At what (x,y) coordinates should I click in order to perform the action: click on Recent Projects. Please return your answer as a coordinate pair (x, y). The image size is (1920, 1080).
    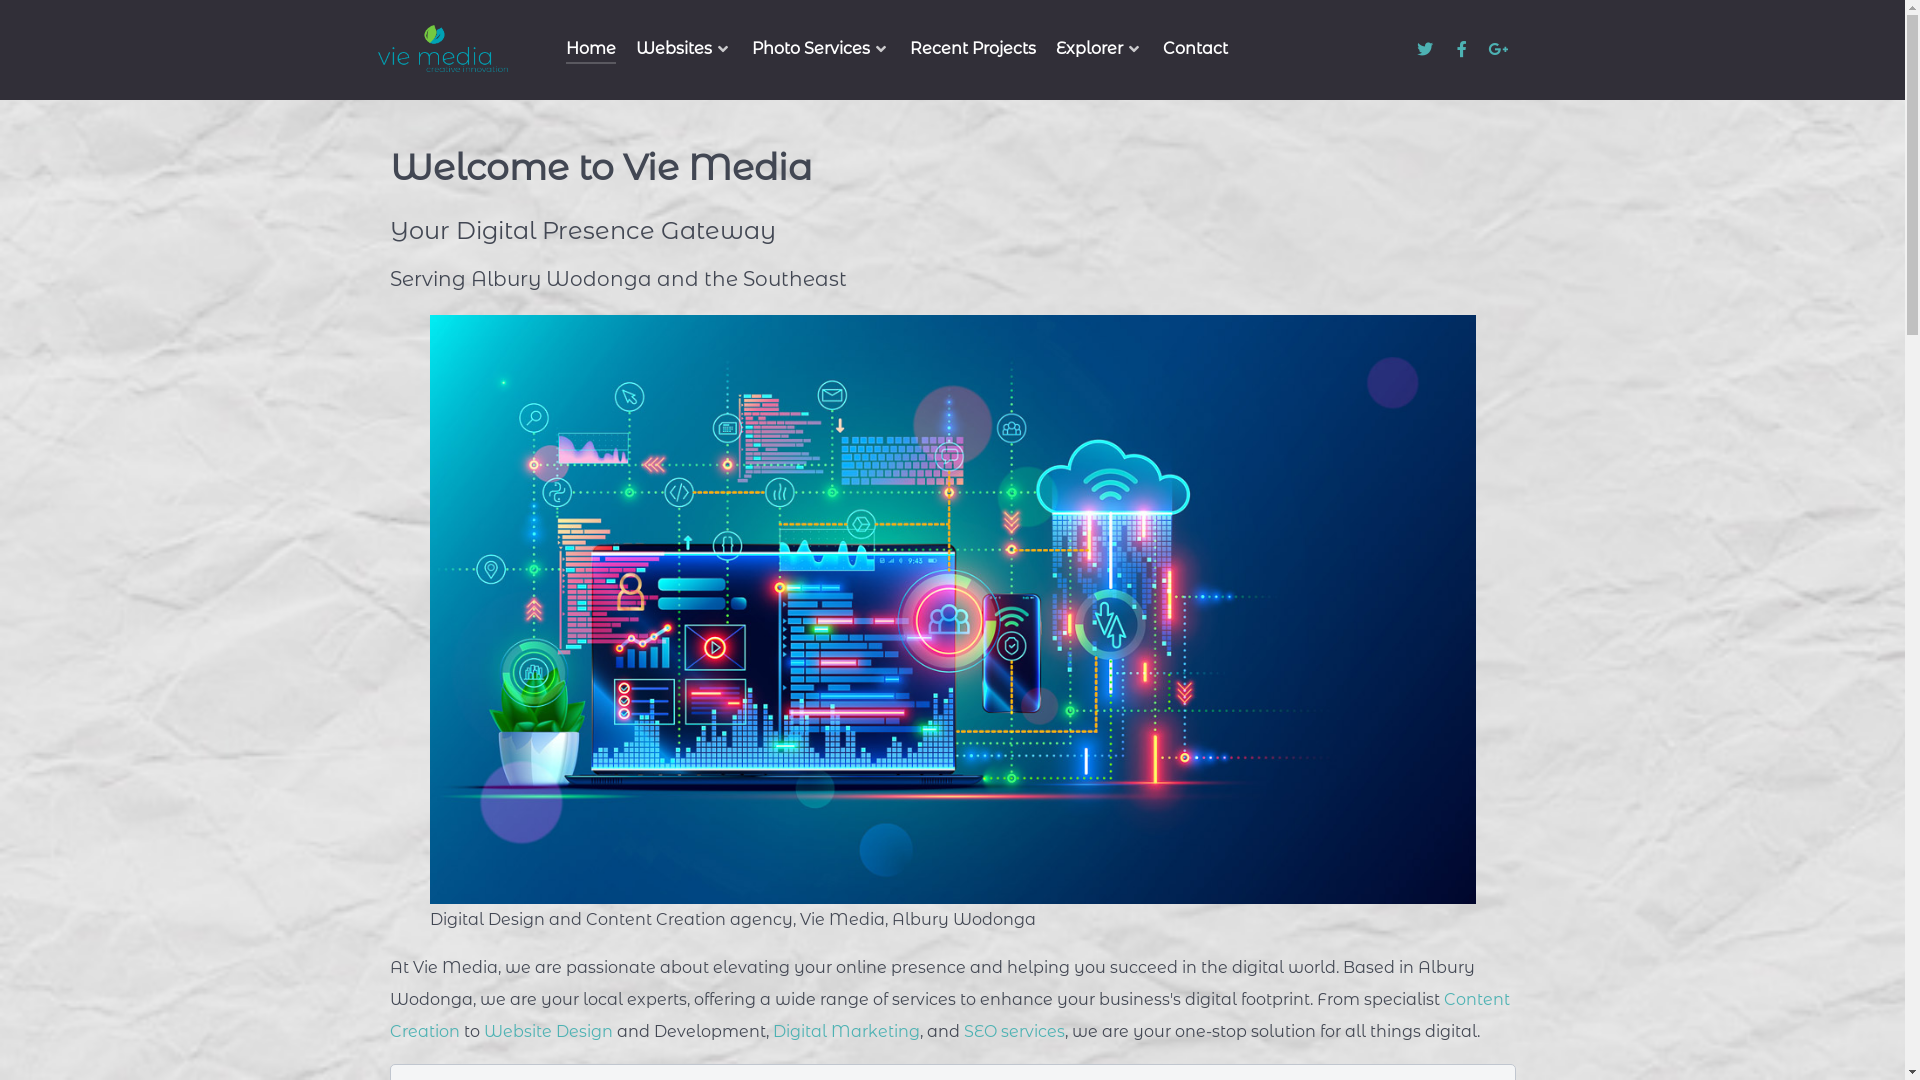
    Looking at the image, I should click on (973, 51).